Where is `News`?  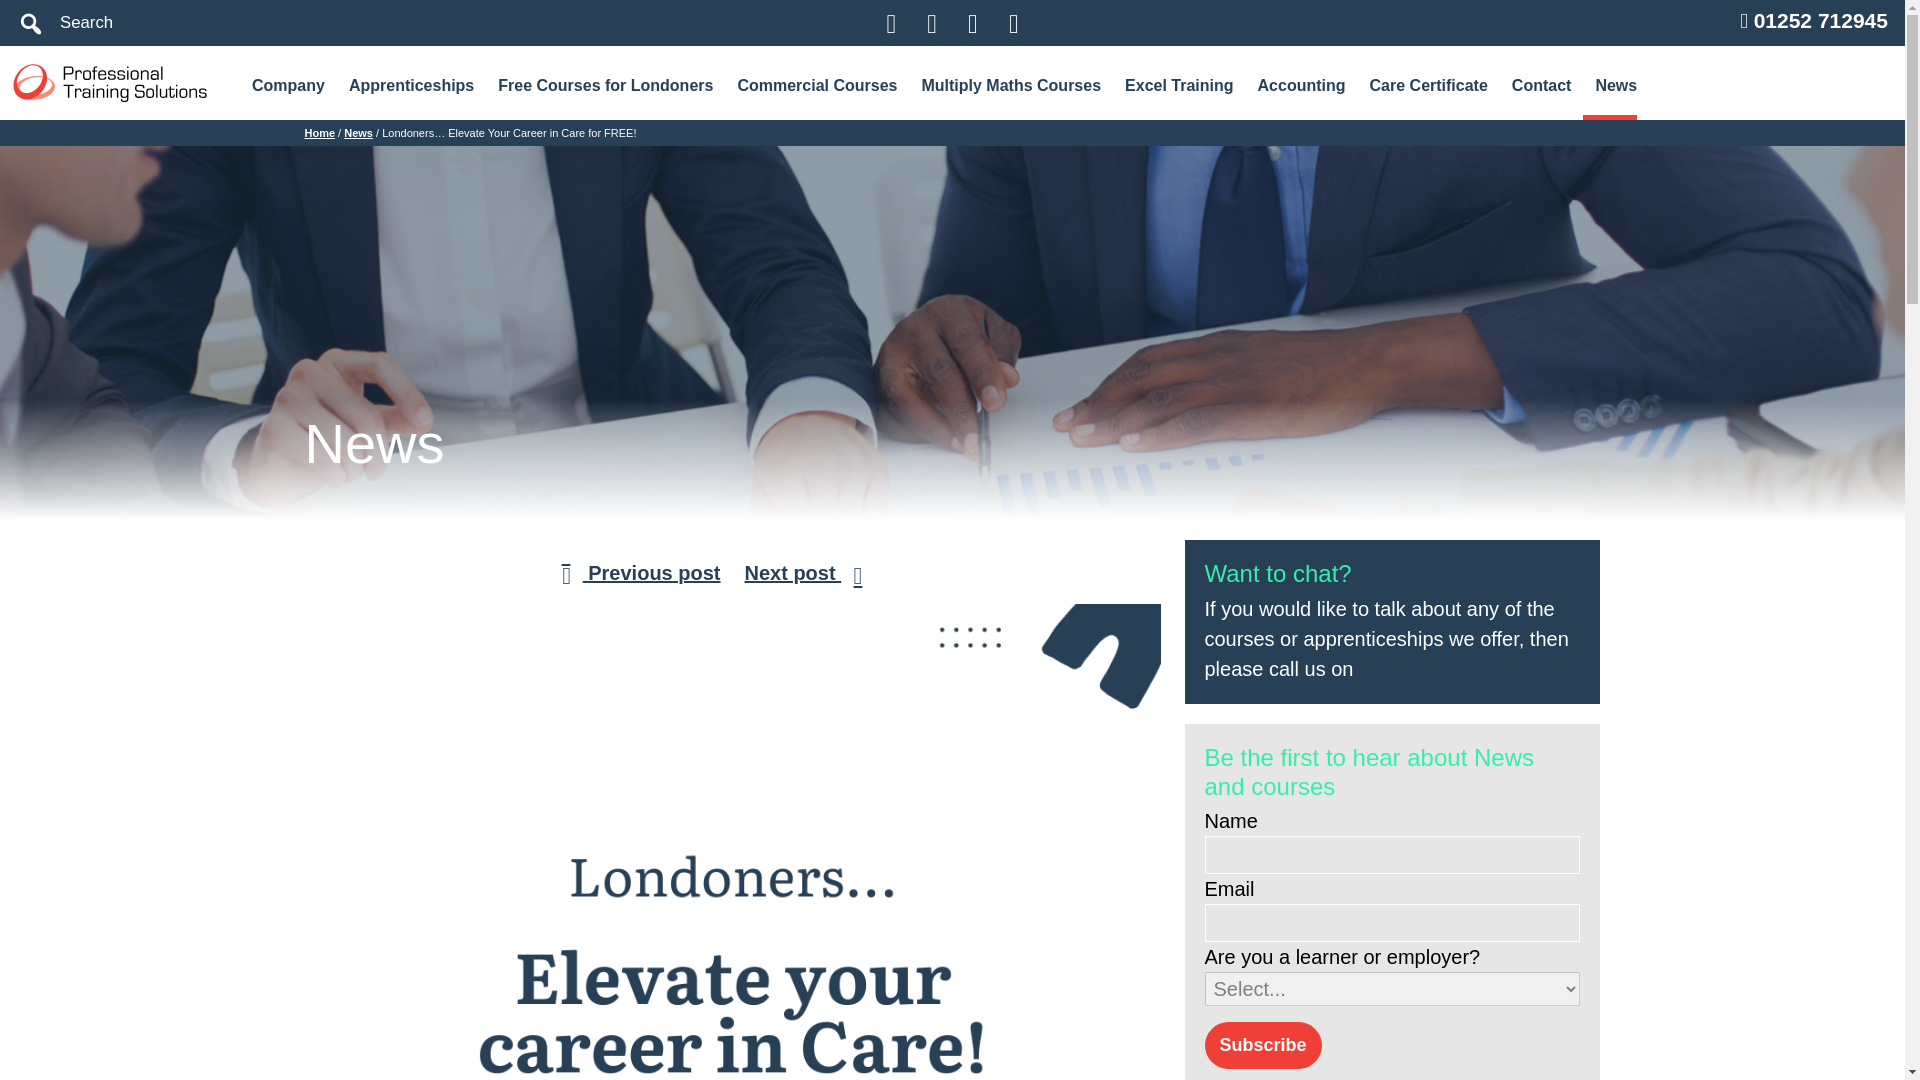 News is located at coordinates (1610, 84).